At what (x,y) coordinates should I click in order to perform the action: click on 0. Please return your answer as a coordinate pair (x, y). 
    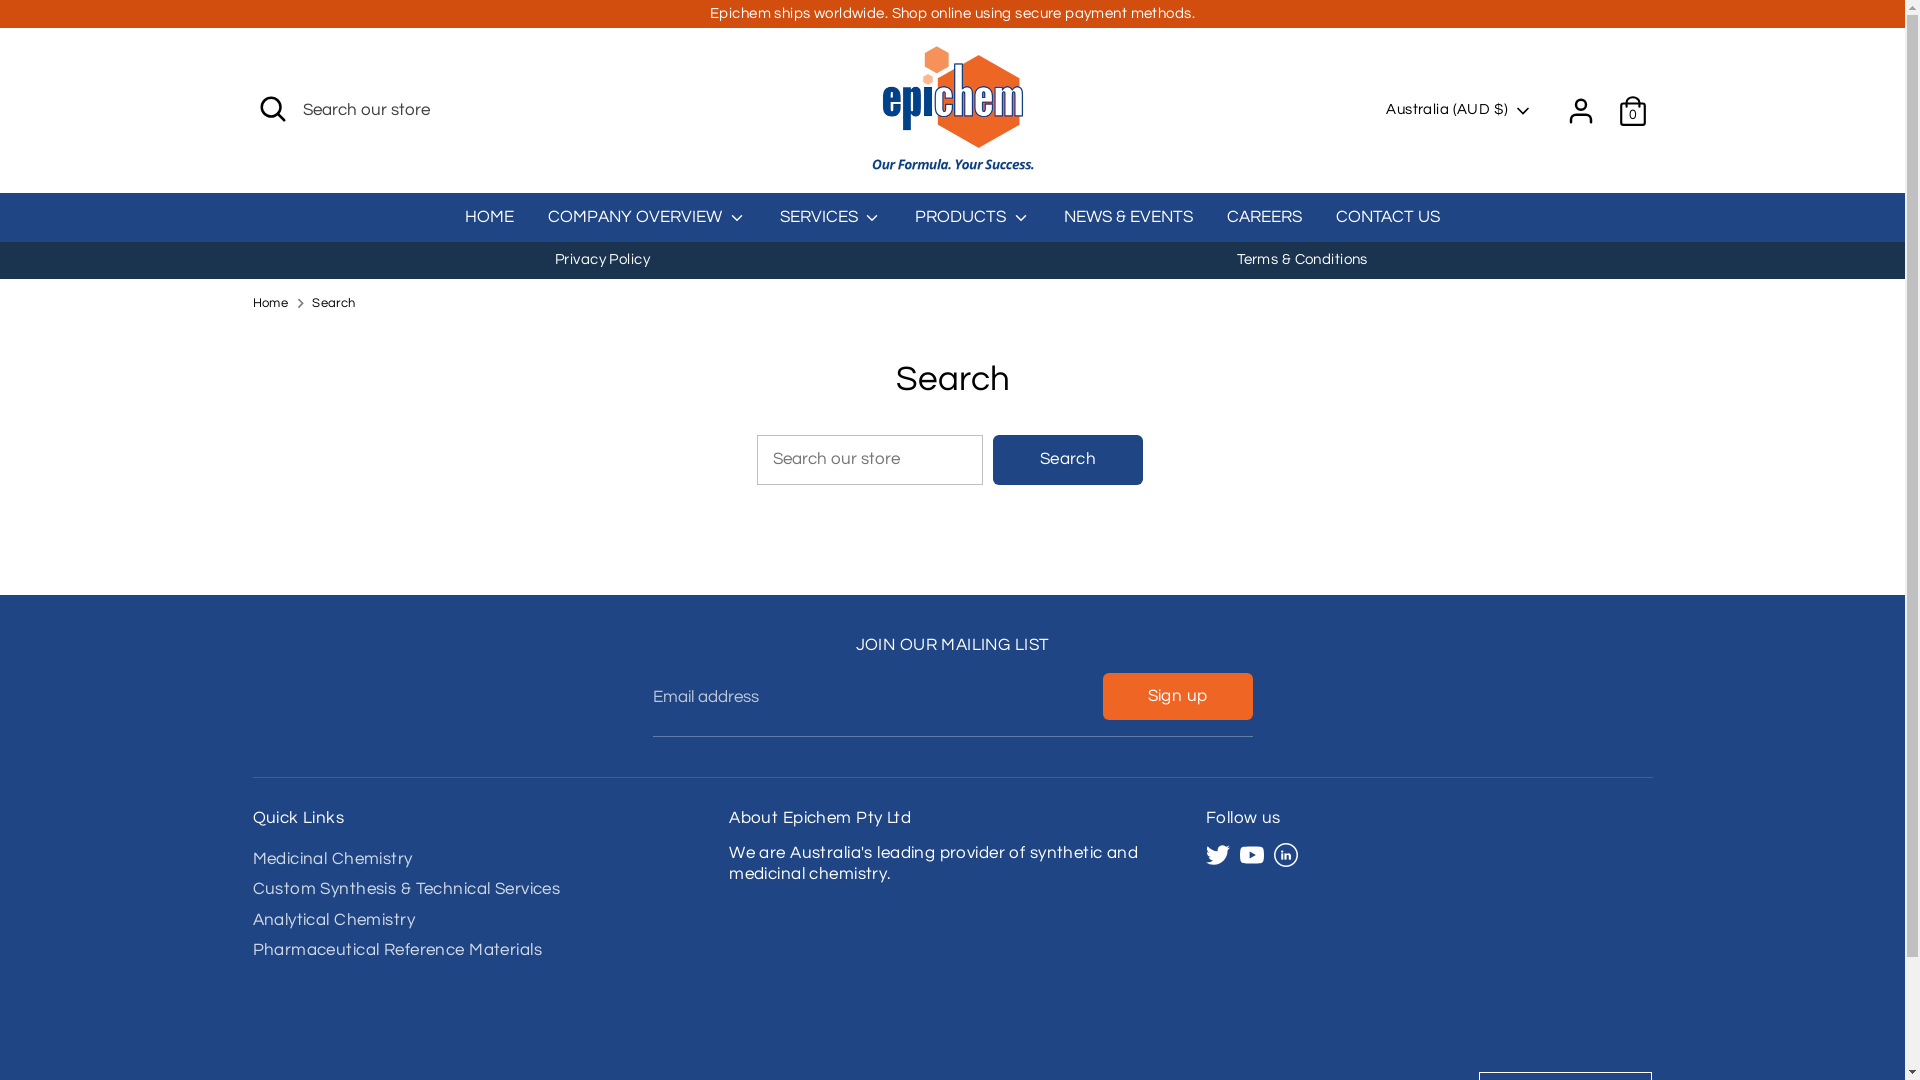
    Looking at the image, I should click on (1632, 111).